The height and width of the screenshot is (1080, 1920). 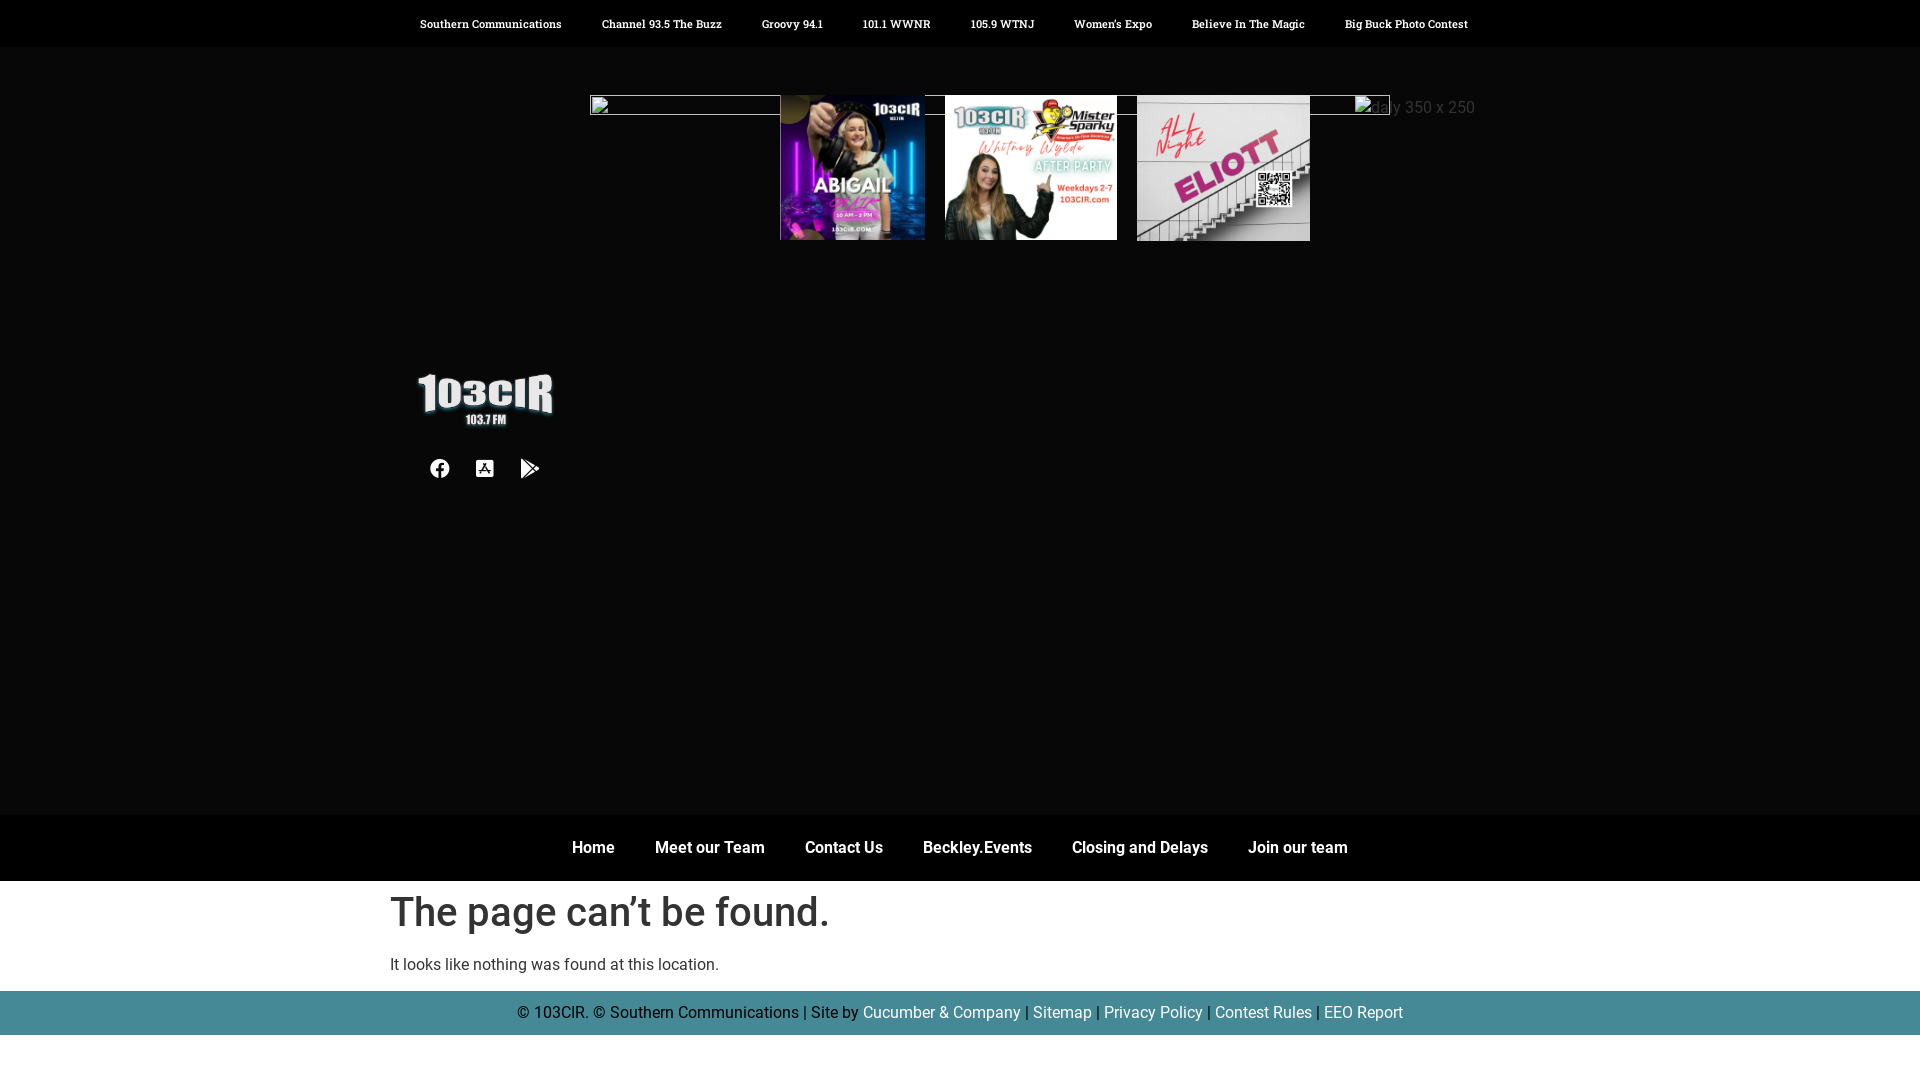 What do you see at coordinates (662, 24) in the screenshot?
I see `Channel 93.5 The Buzz` at bounding box center [662, 24].